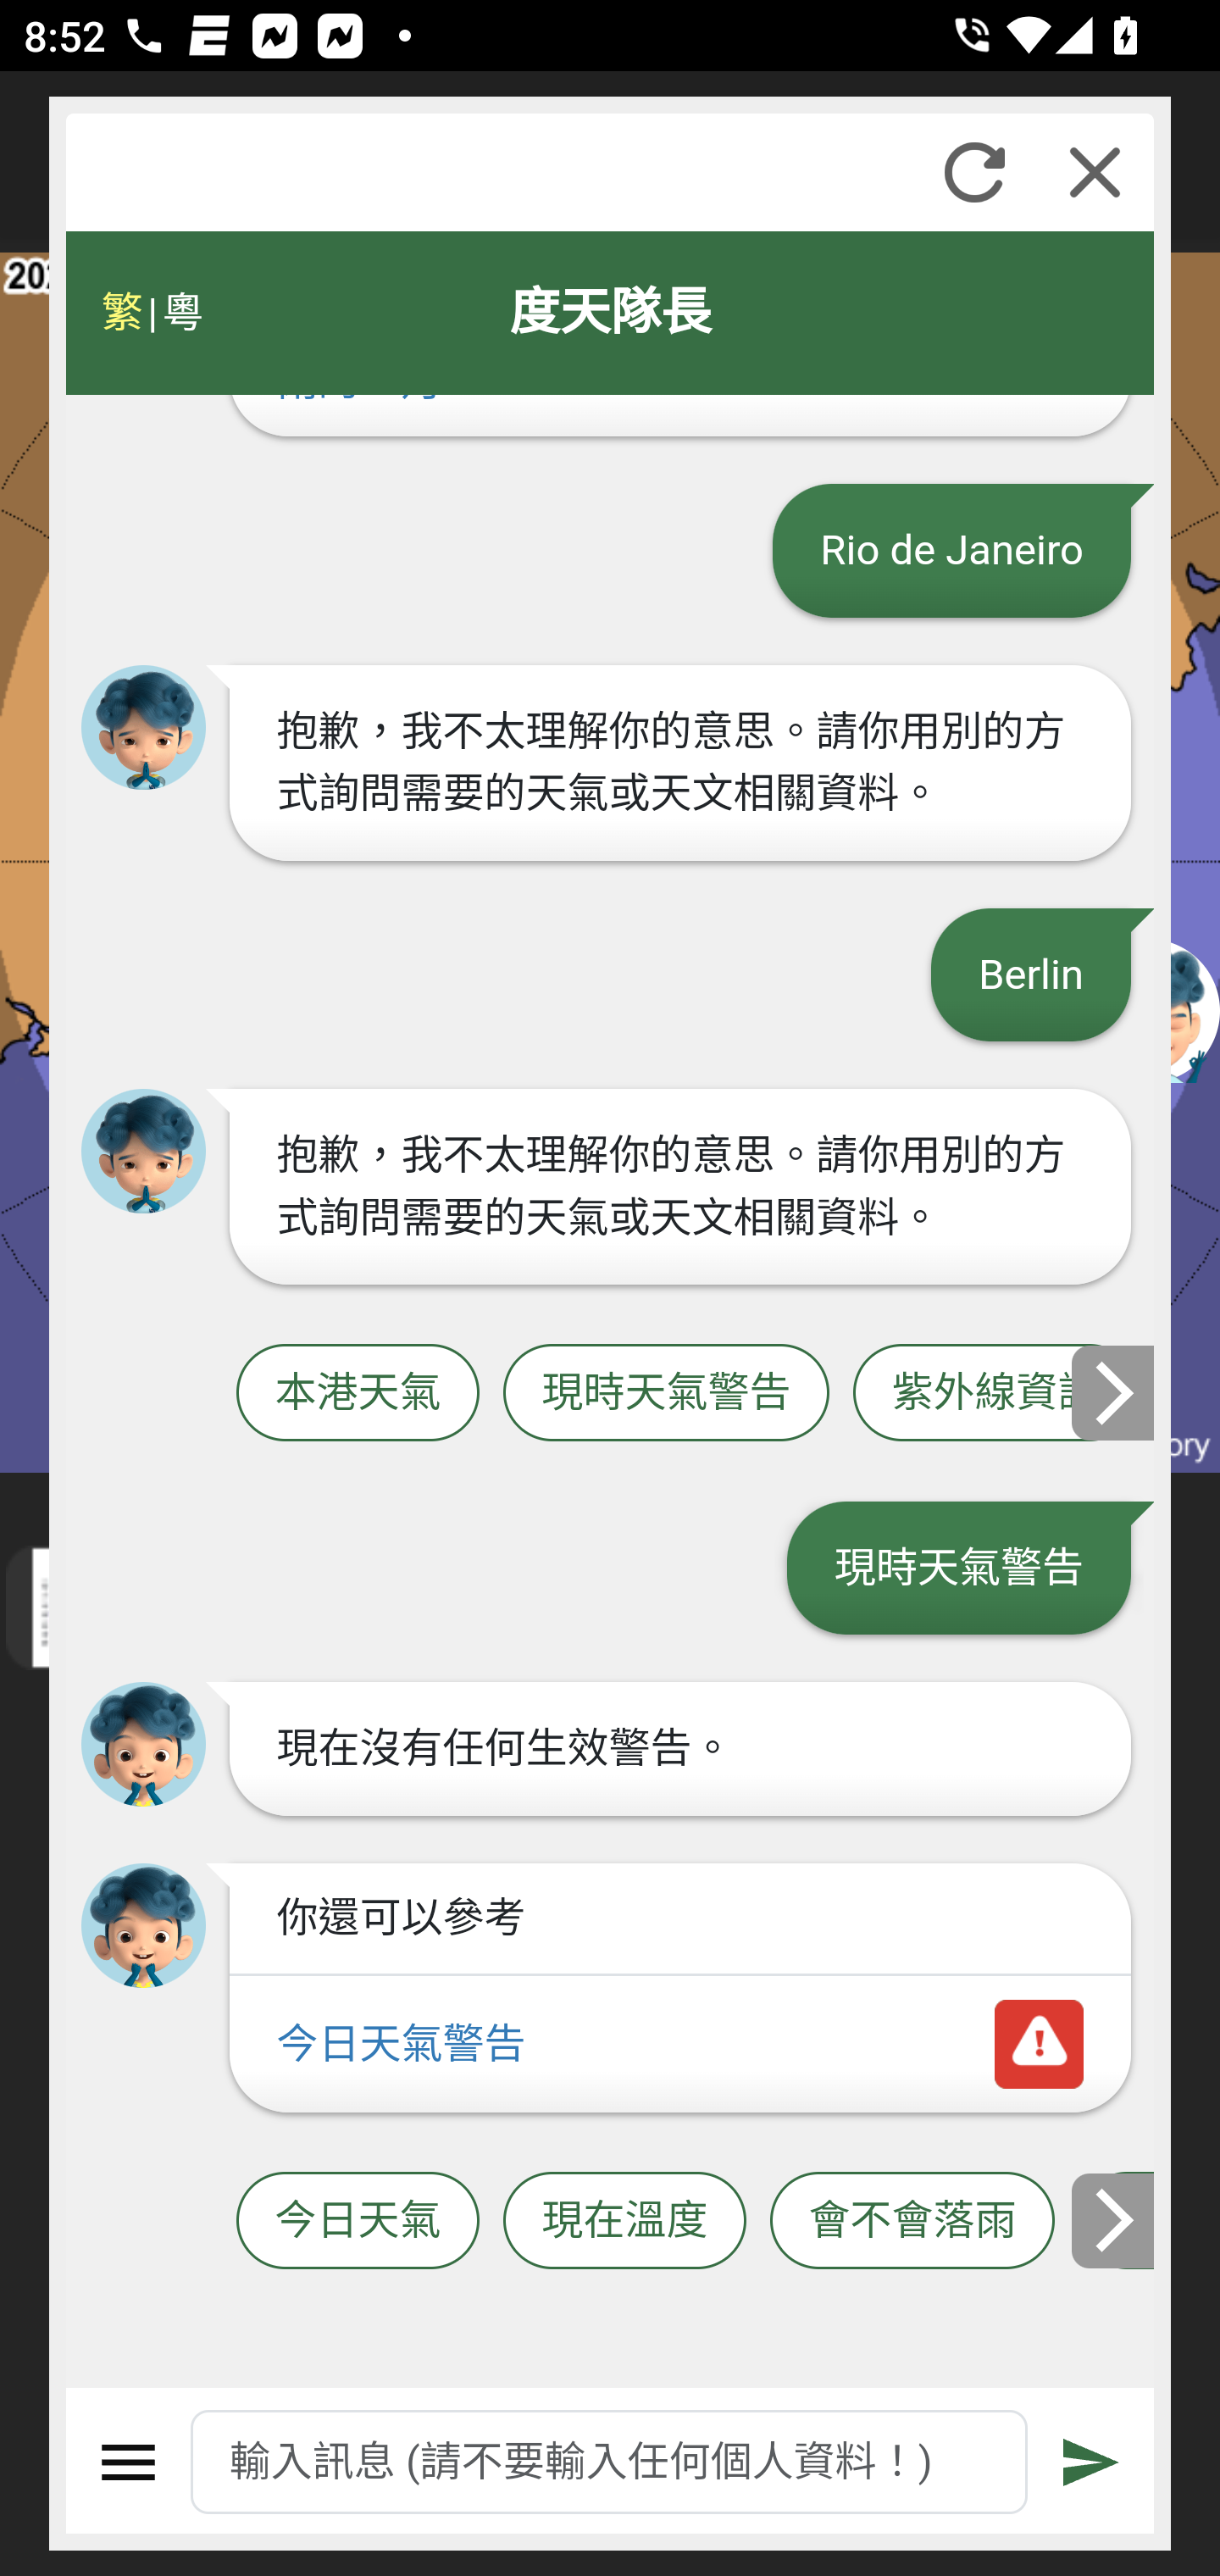 This screenshot has height=2576, width=1220. What do you see at coordinates (1092, 2462) in the screenshot?
I see `遞交` at bounding box center [1092, 2462].